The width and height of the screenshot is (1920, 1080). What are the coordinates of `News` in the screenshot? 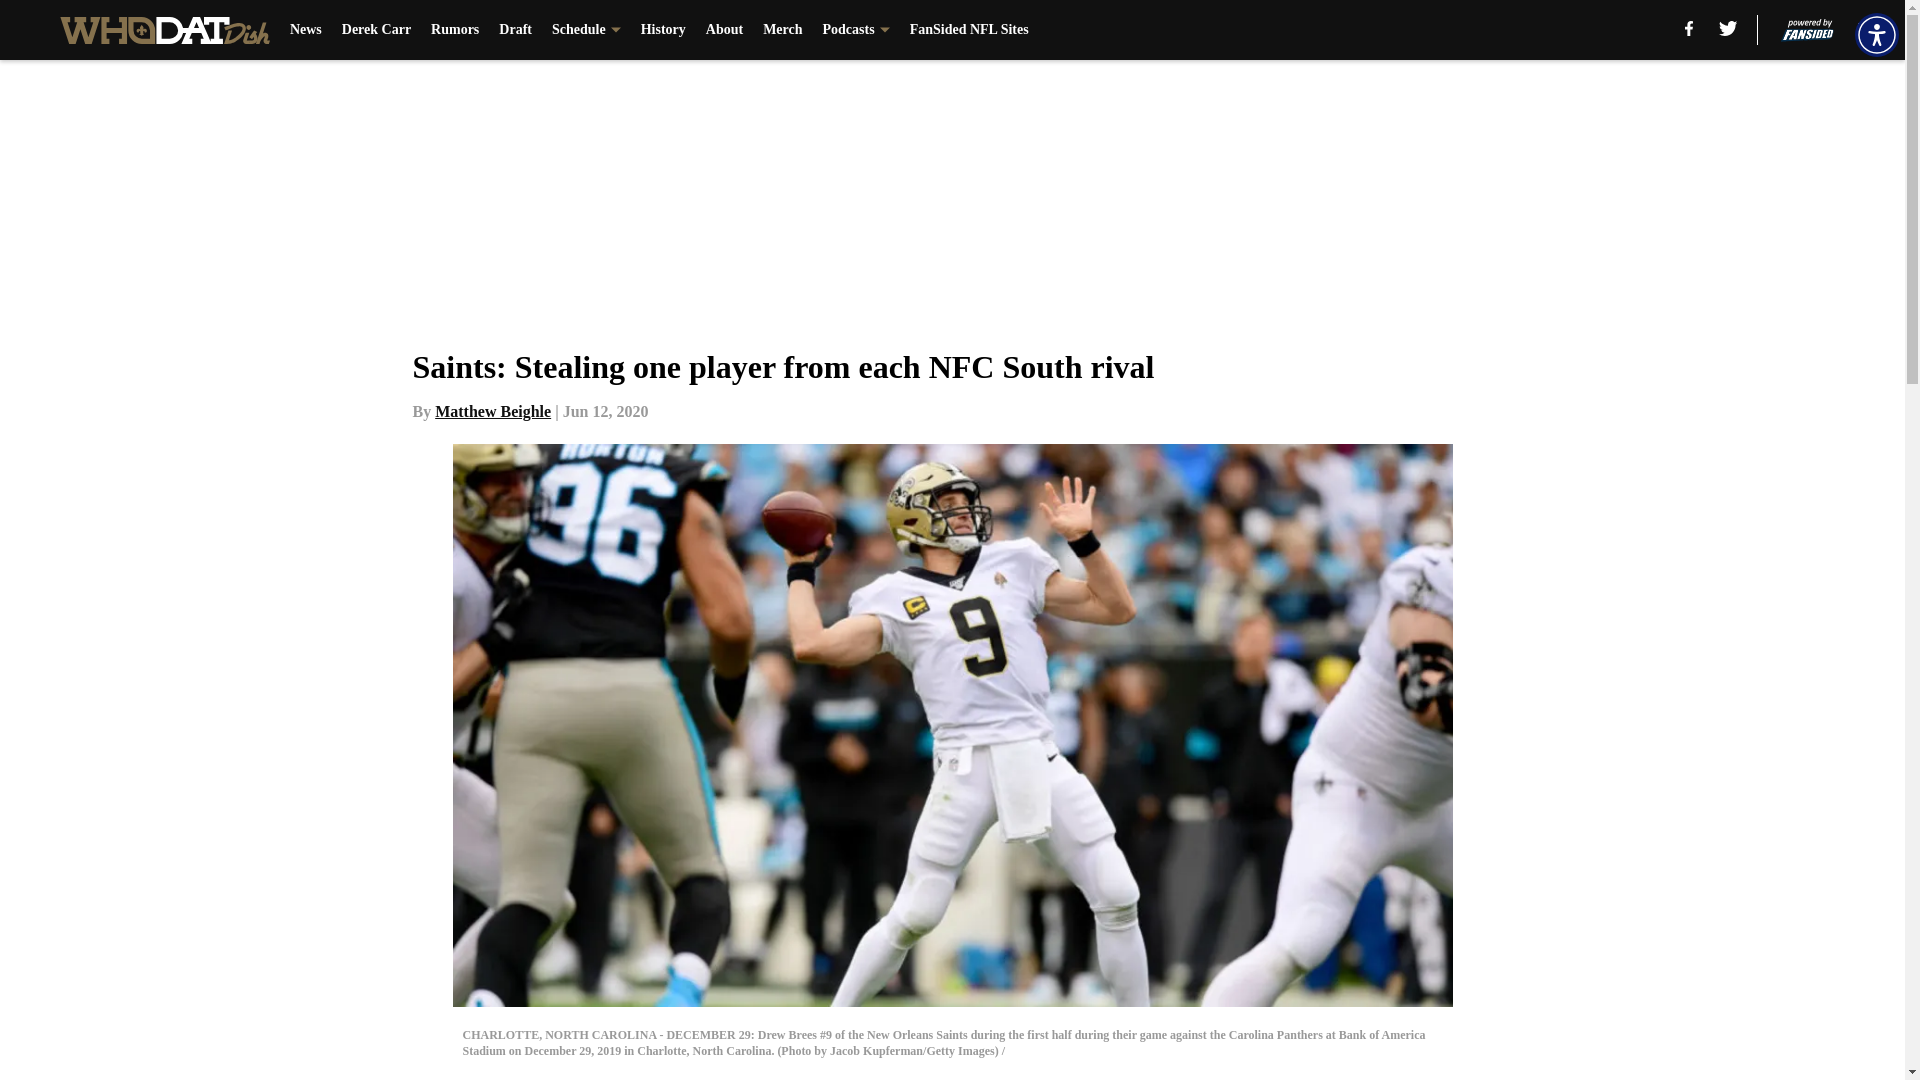 It's located at (306, 30).